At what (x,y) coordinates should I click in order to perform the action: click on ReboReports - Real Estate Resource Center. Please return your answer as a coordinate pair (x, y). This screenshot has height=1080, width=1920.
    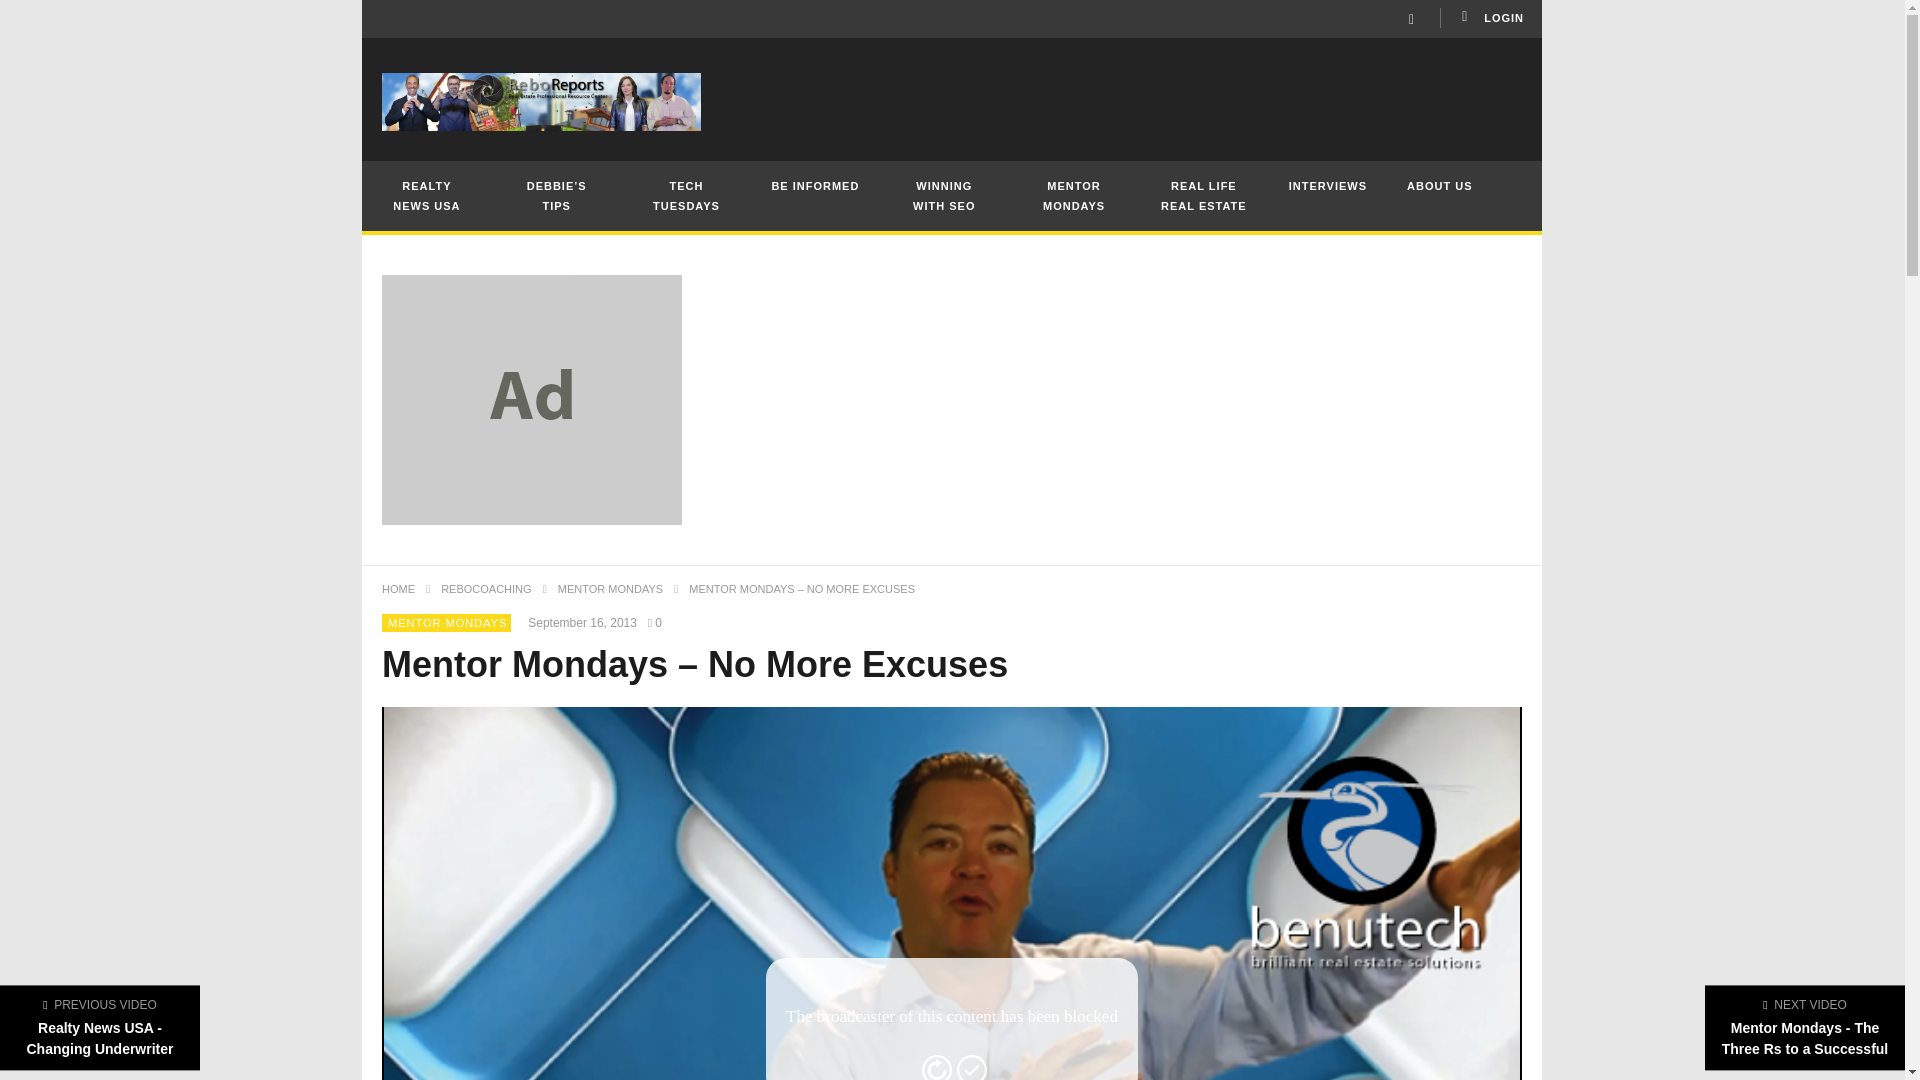
    Looking at the image, I should click on (541, 102).